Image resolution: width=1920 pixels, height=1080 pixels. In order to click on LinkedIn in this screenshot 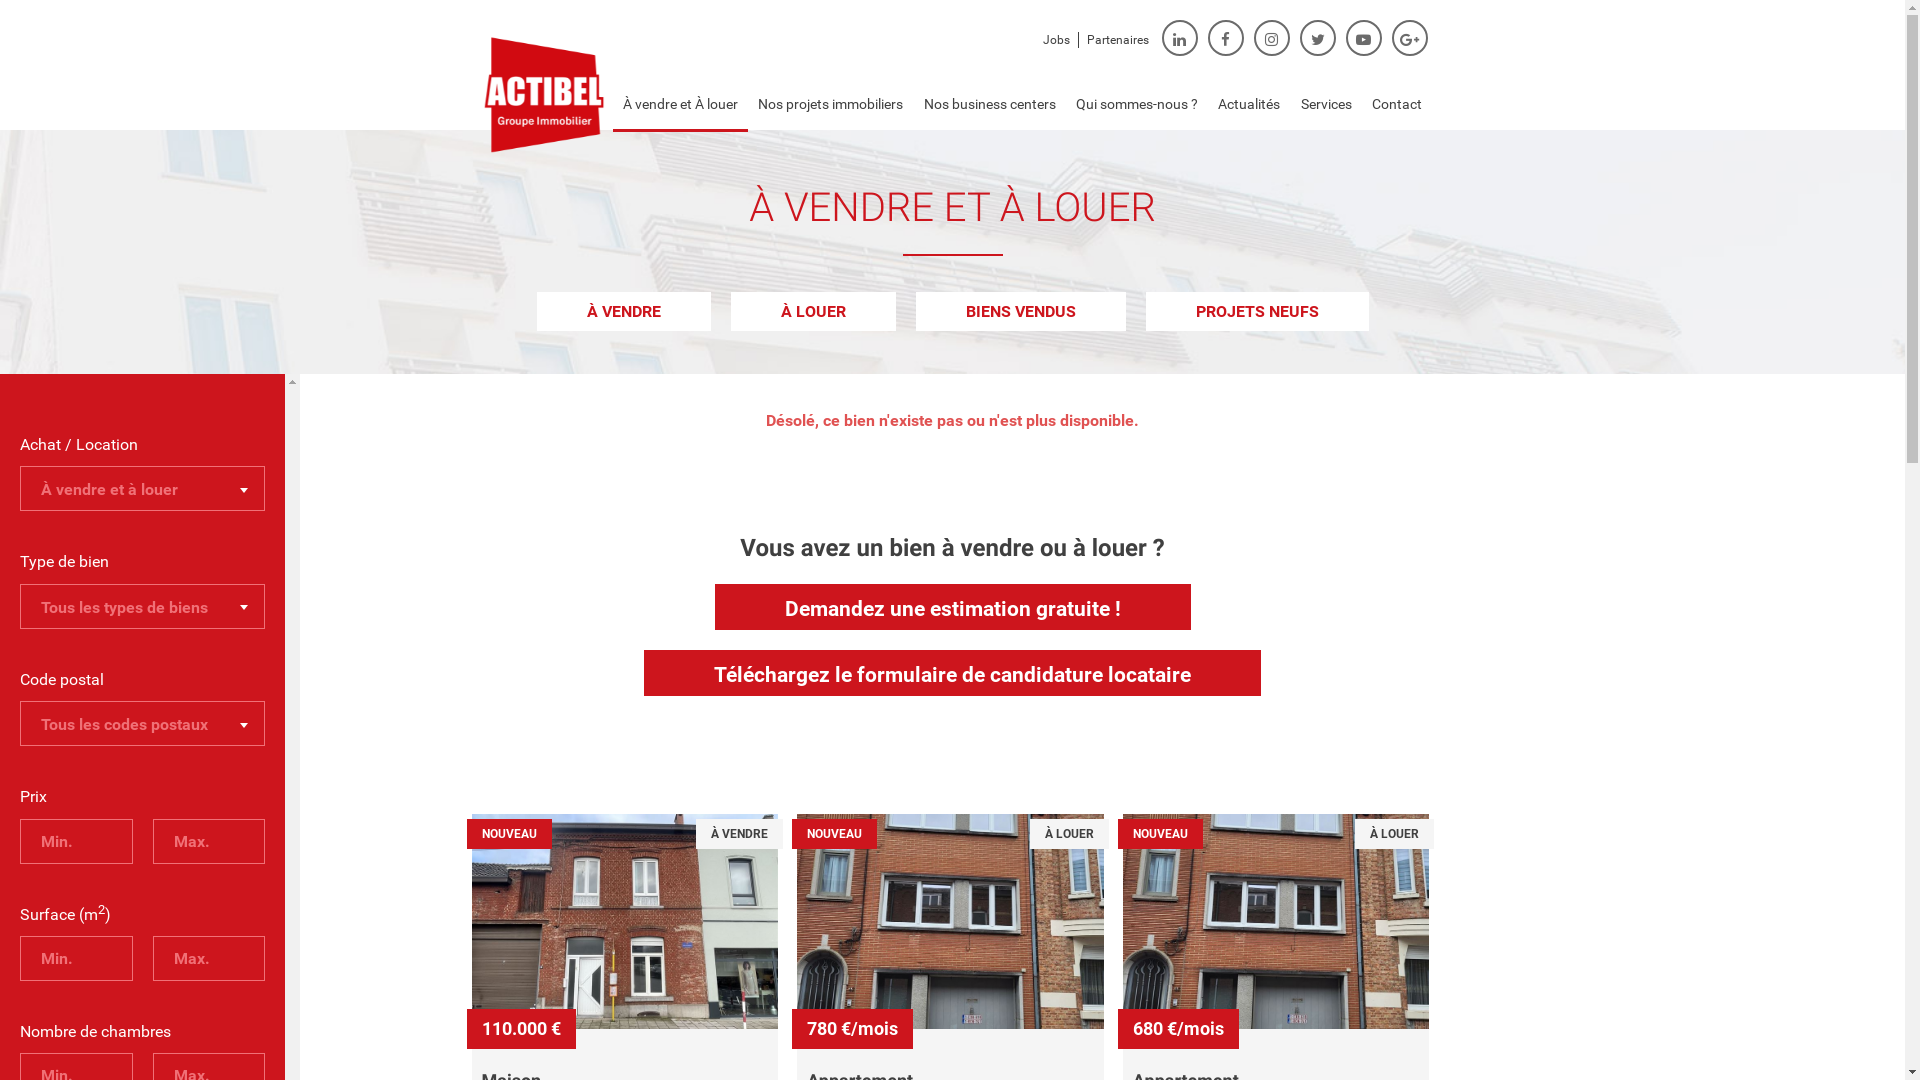, I will do `click(1180, 38)`.